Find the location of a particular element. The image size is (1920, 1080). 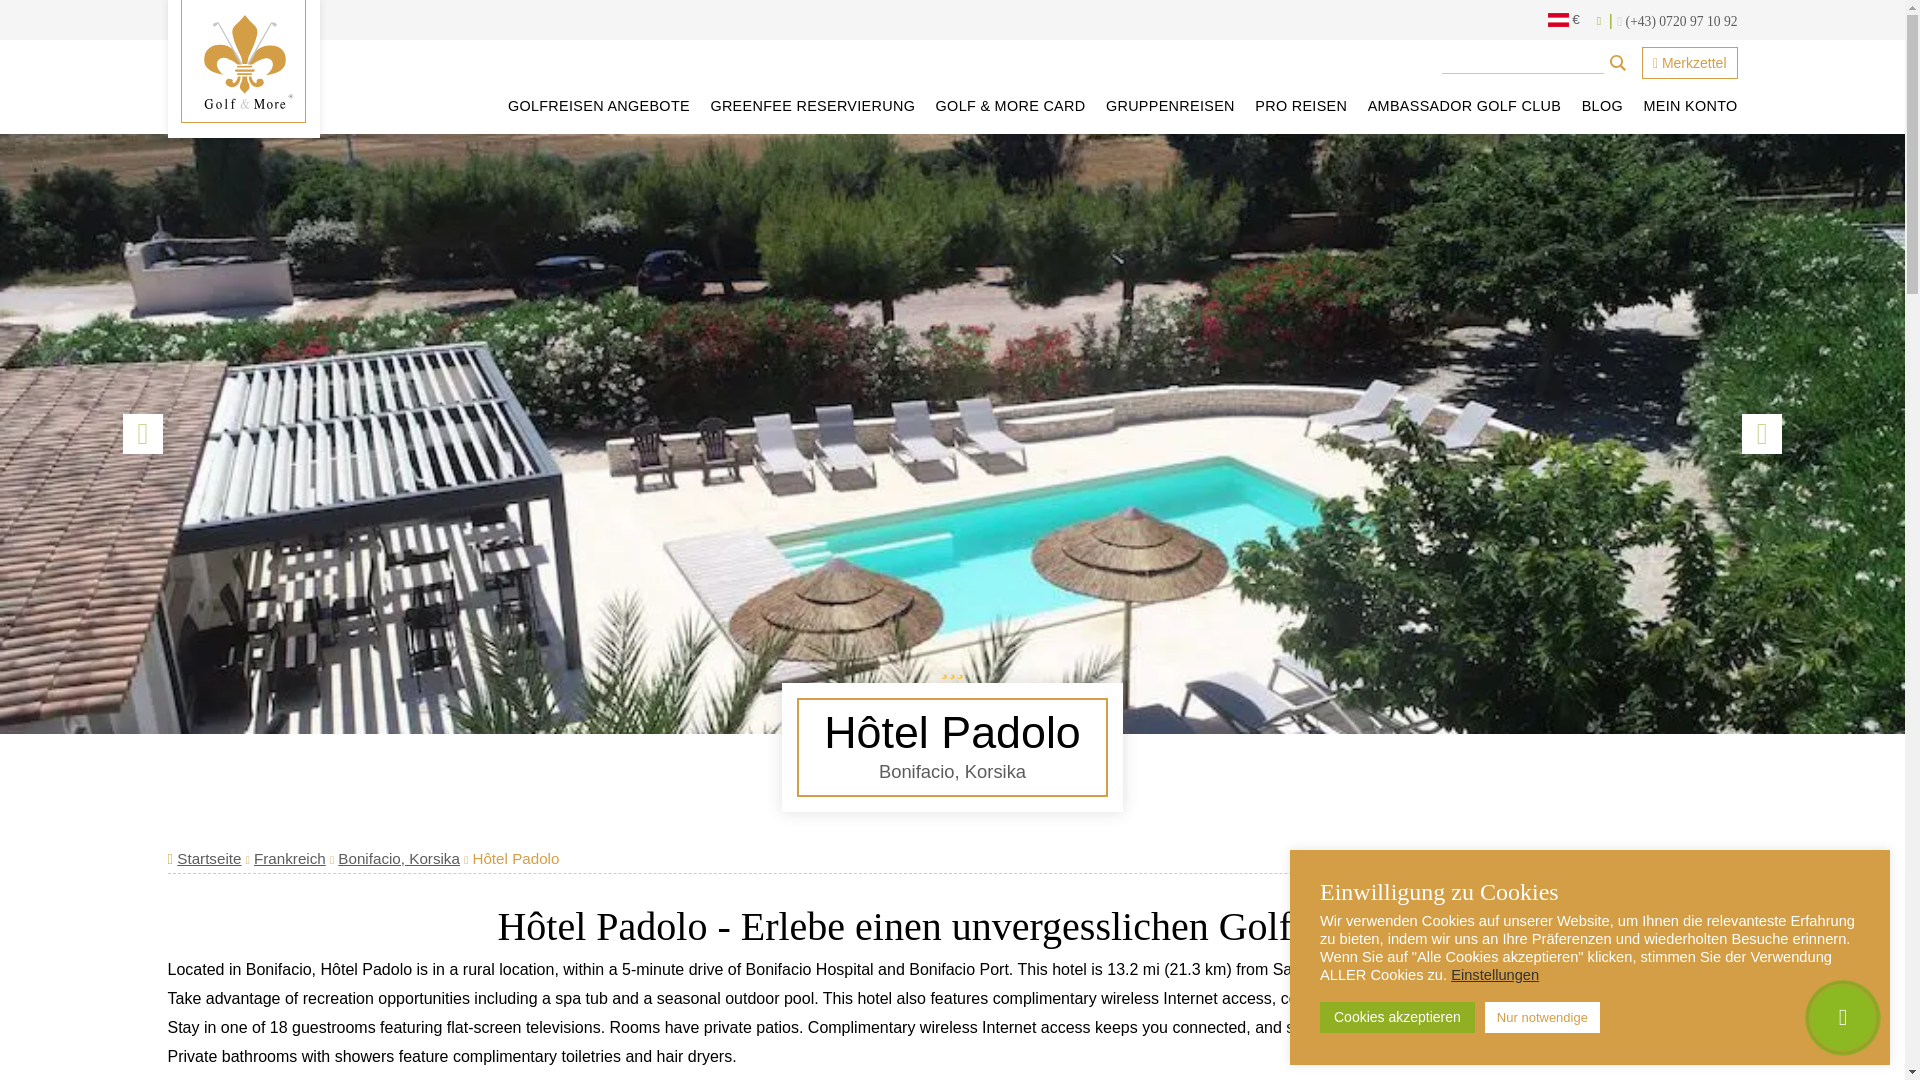

GRUPPENREISEN is located at coordinates (1170, 106).